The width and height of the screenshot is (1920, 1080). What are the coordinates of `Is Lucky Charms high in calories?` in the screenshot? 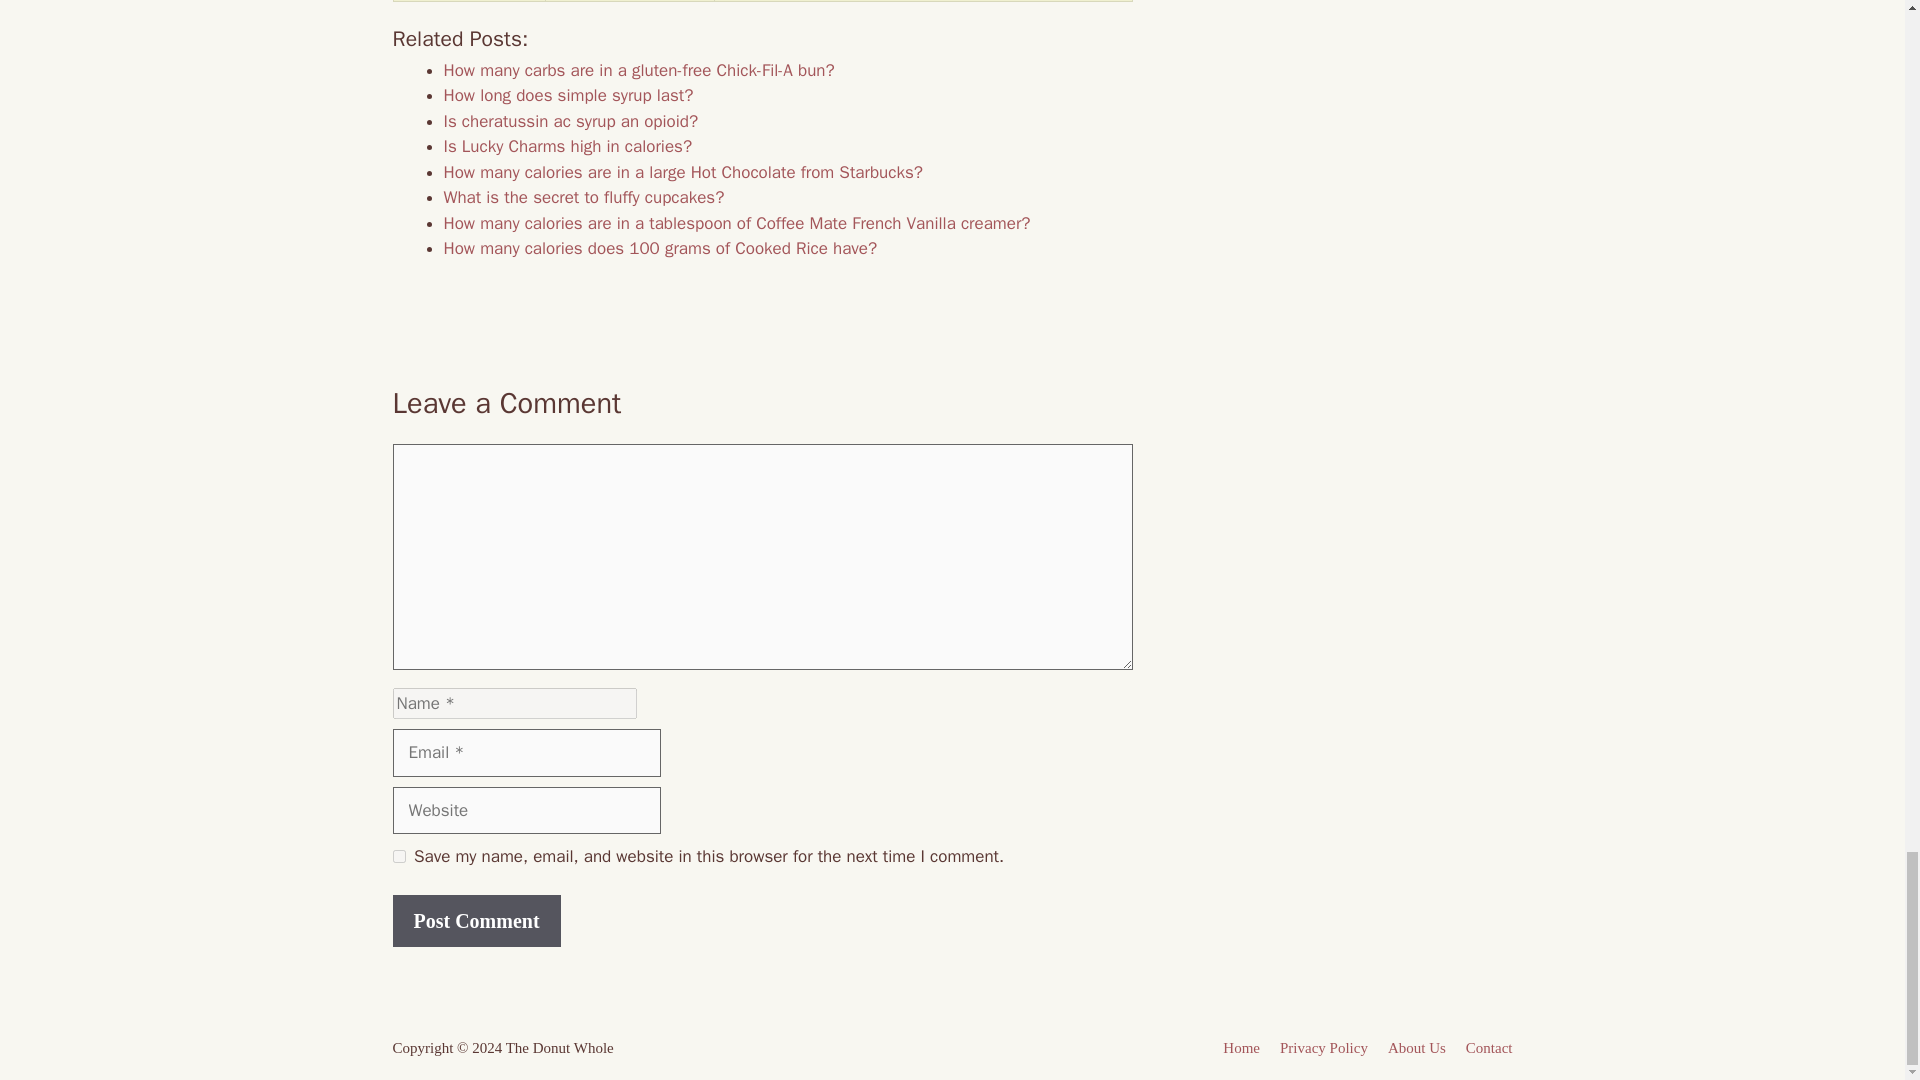 It's located at (568, 146).